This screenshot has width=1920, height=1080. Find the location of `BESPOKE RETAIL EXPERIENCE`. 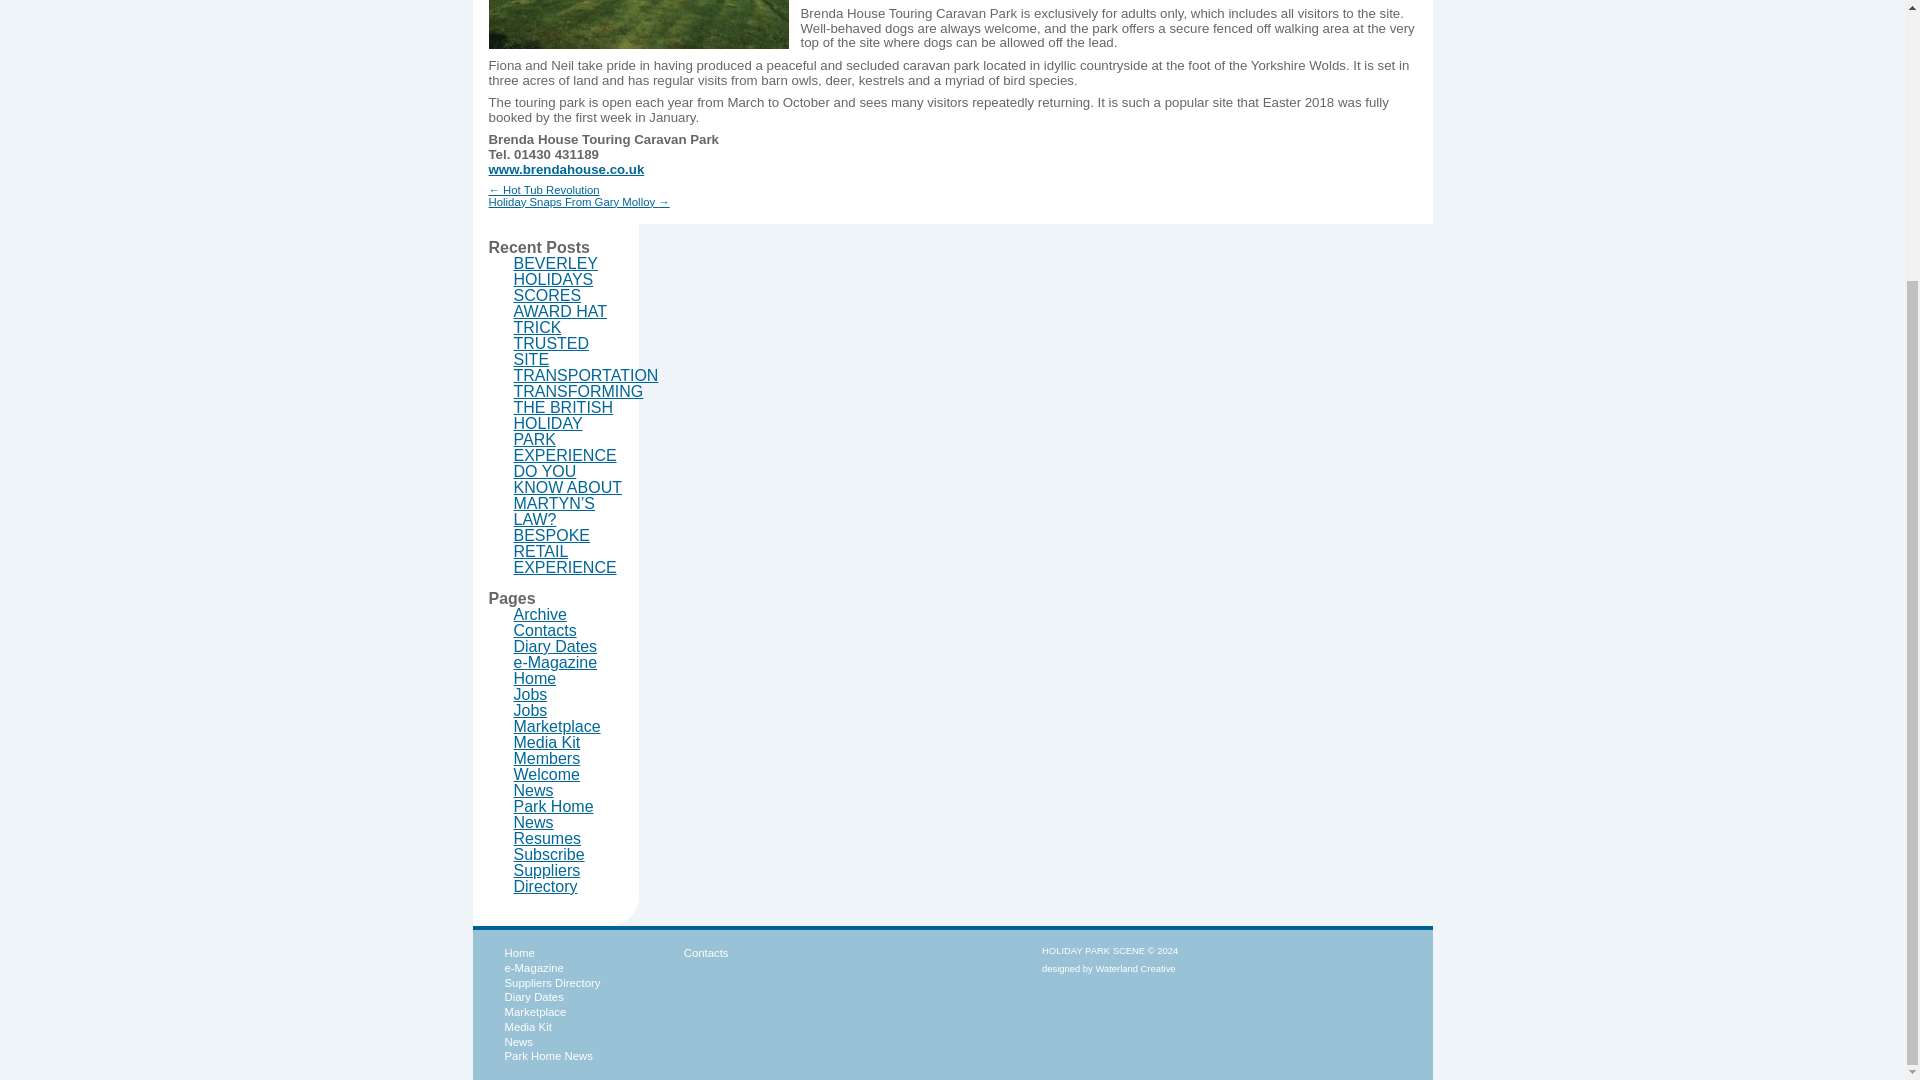

BESPOKE RETAIL EXPERIENCE is located at coordinates (565, 551).